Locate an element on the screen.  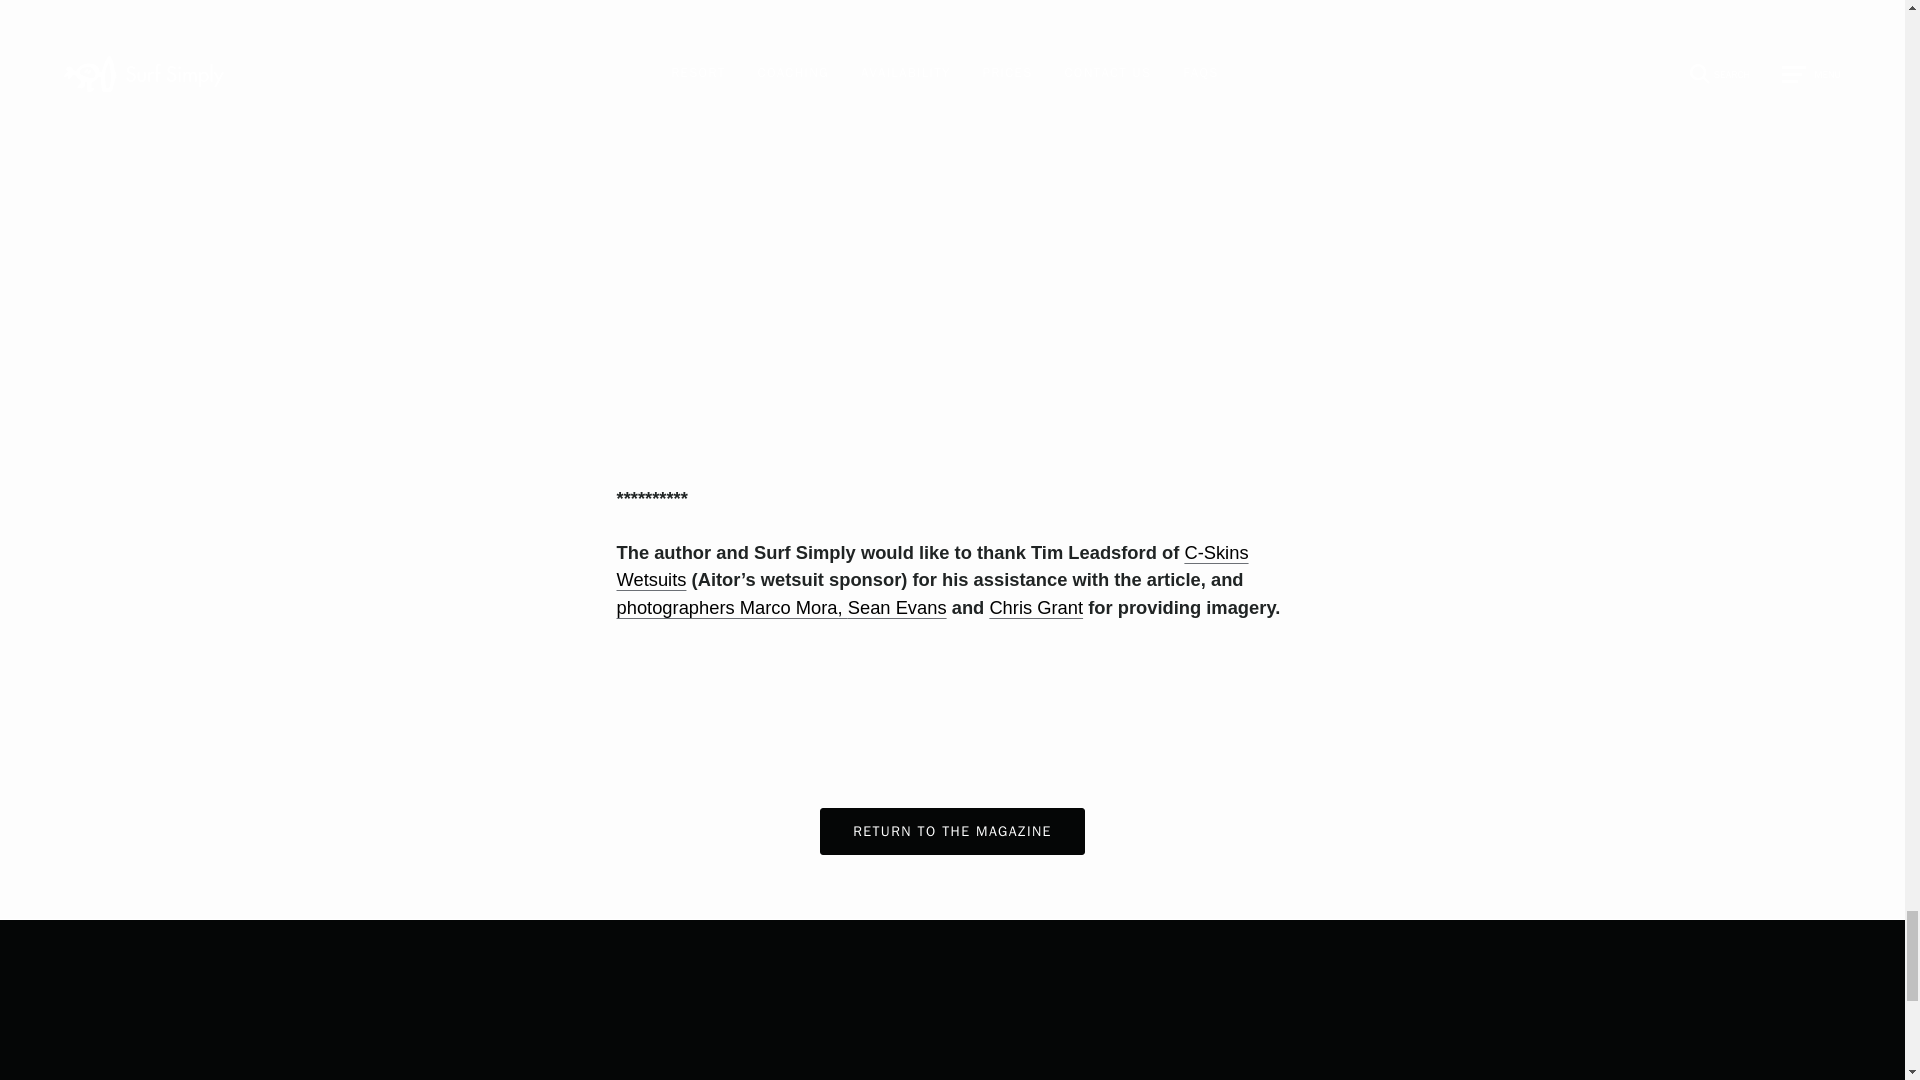
Sean Evans is located at coordinates (897, 607).